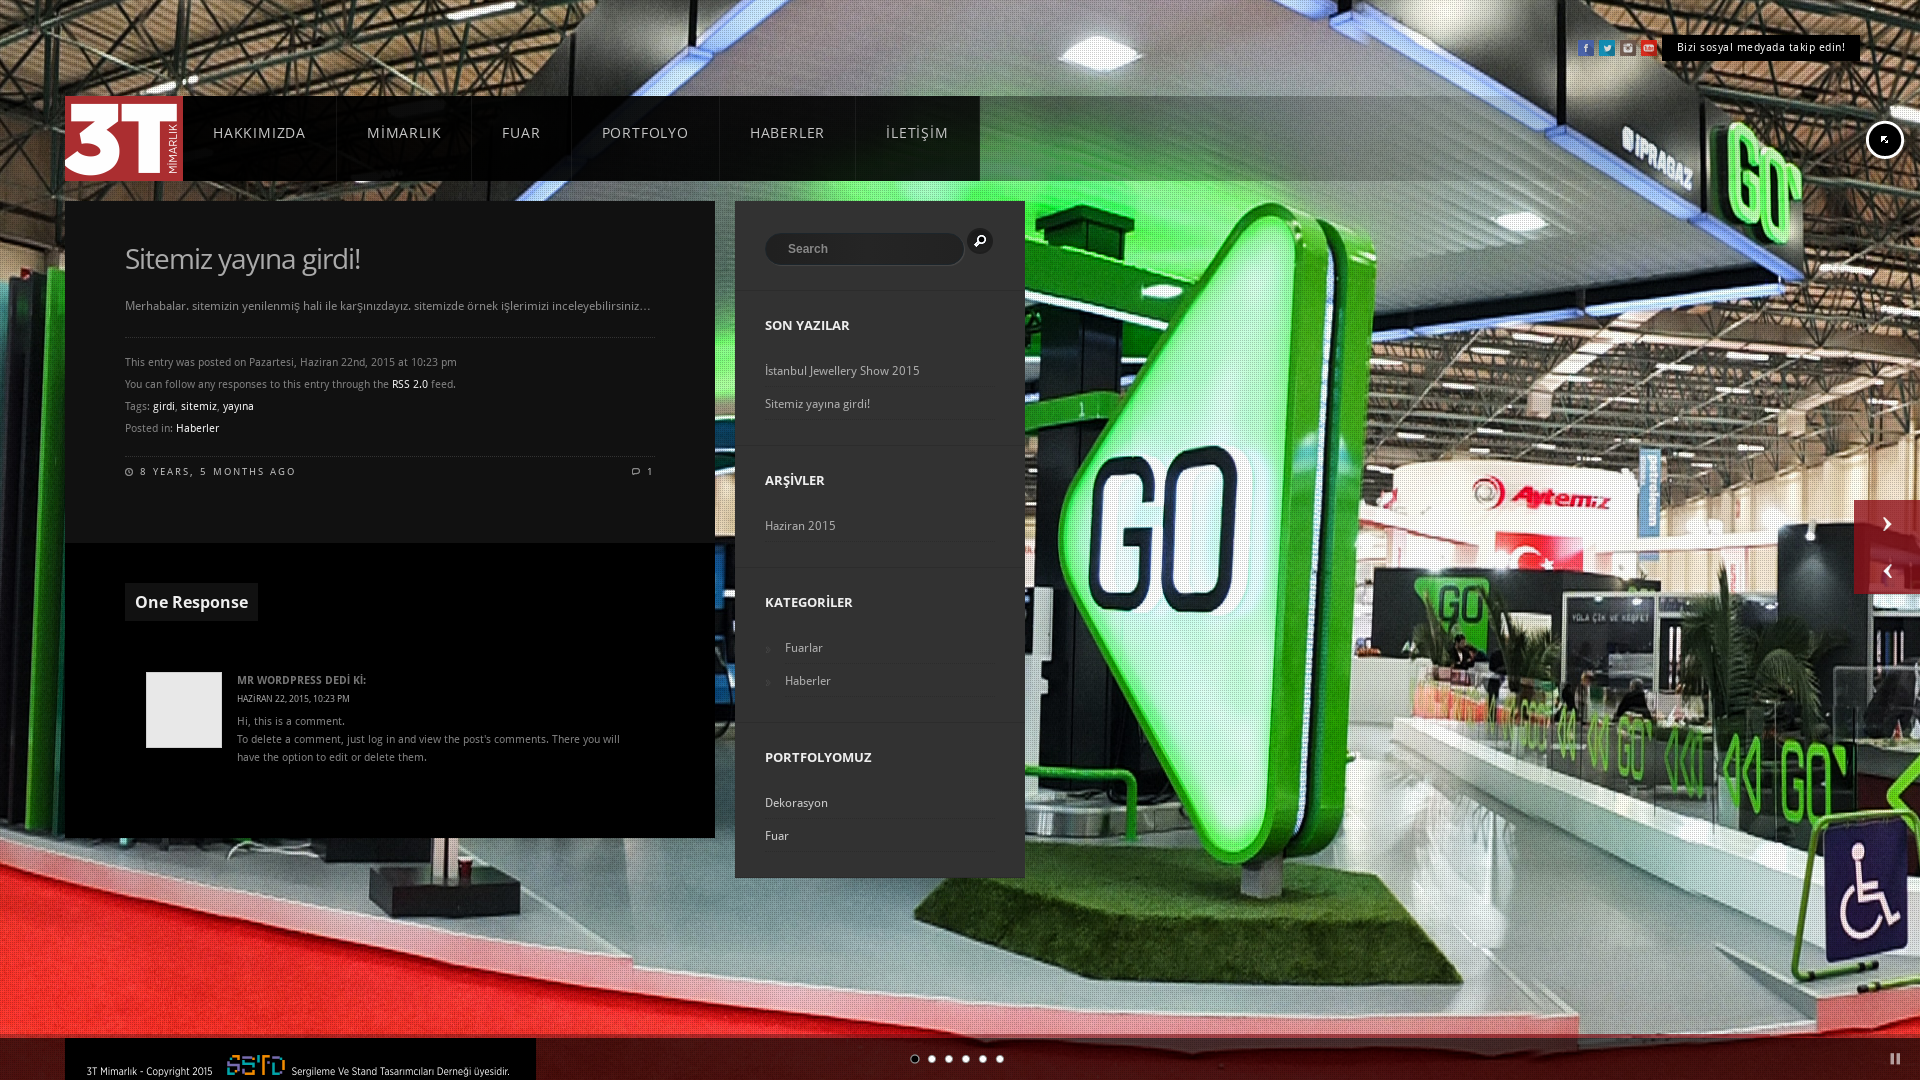 The width and height of the screenshot is (1920, 1080). What do you see at coordinates (880, 836) in the screenshot?
I see `Fuar` at bounding box center [880, 836].